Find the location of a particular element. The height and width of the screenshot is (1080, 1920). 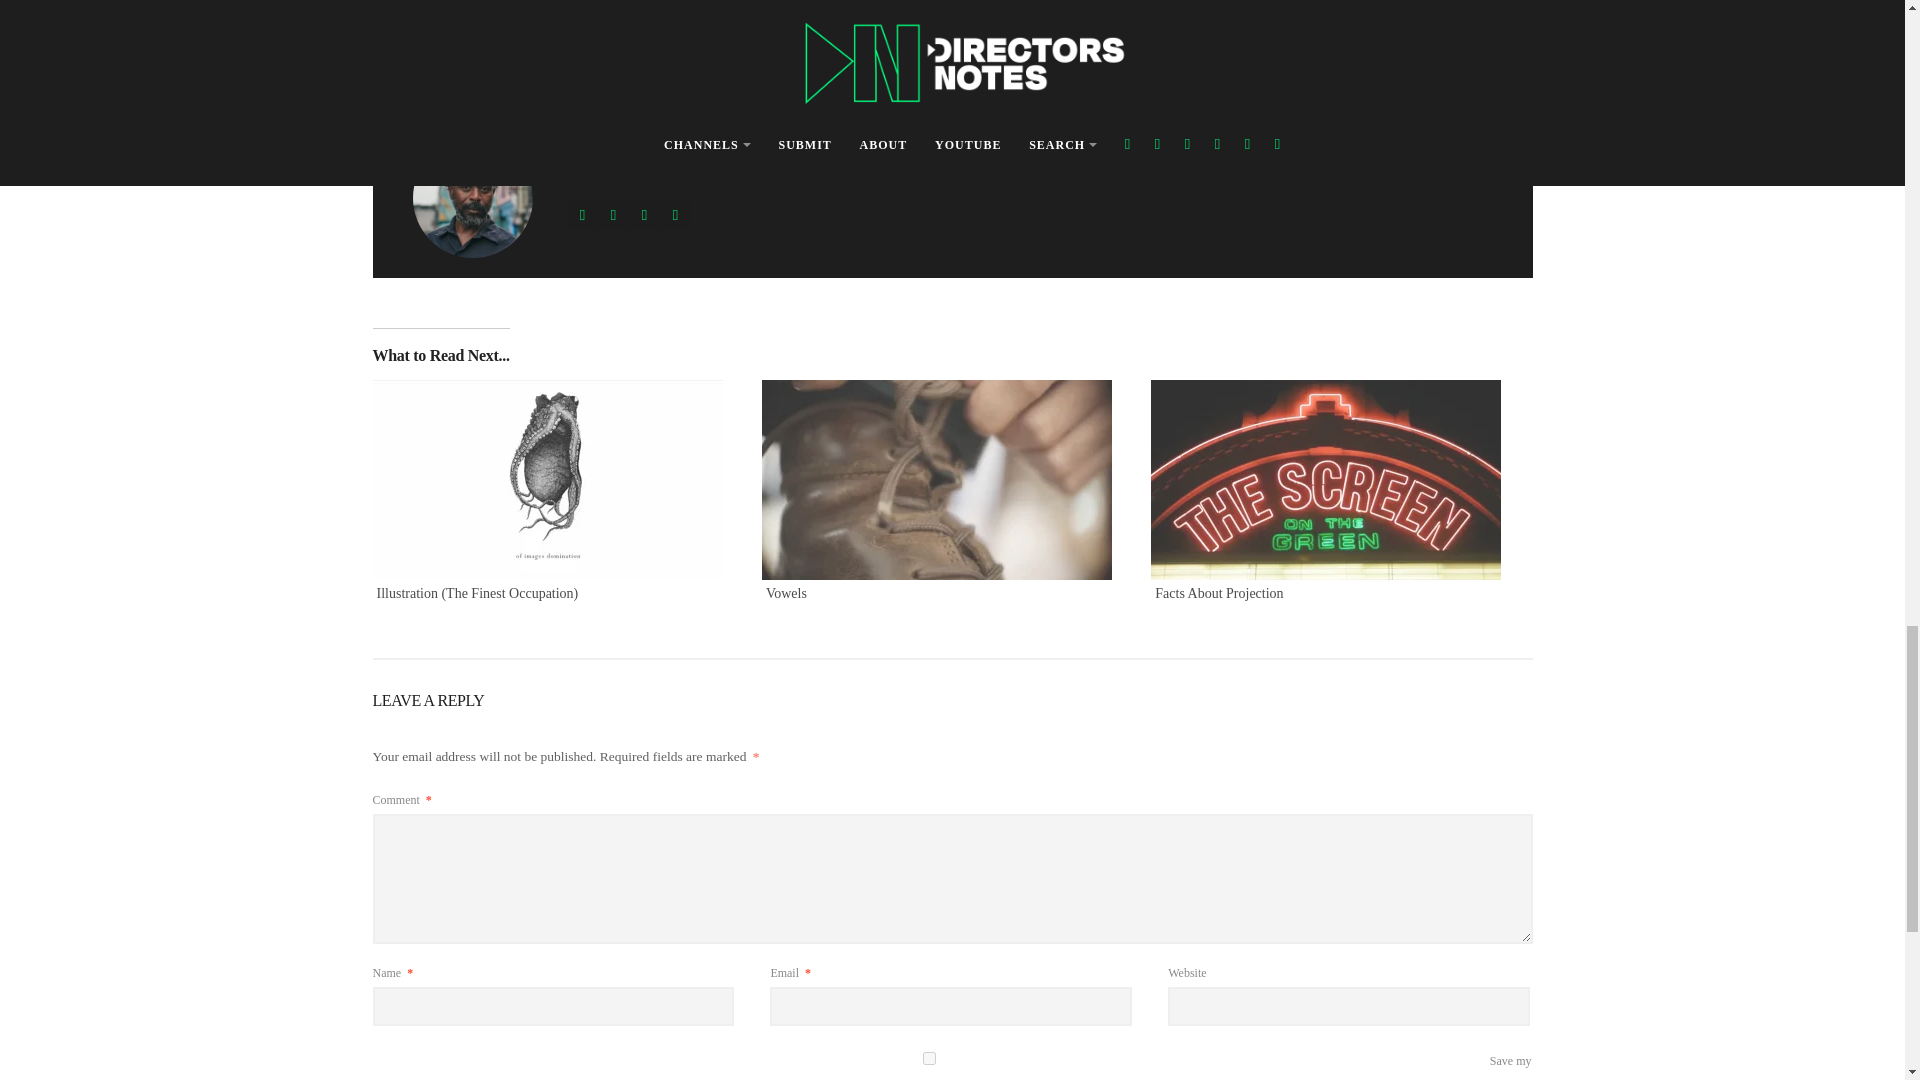

UK is located at coordinates (512, 40).